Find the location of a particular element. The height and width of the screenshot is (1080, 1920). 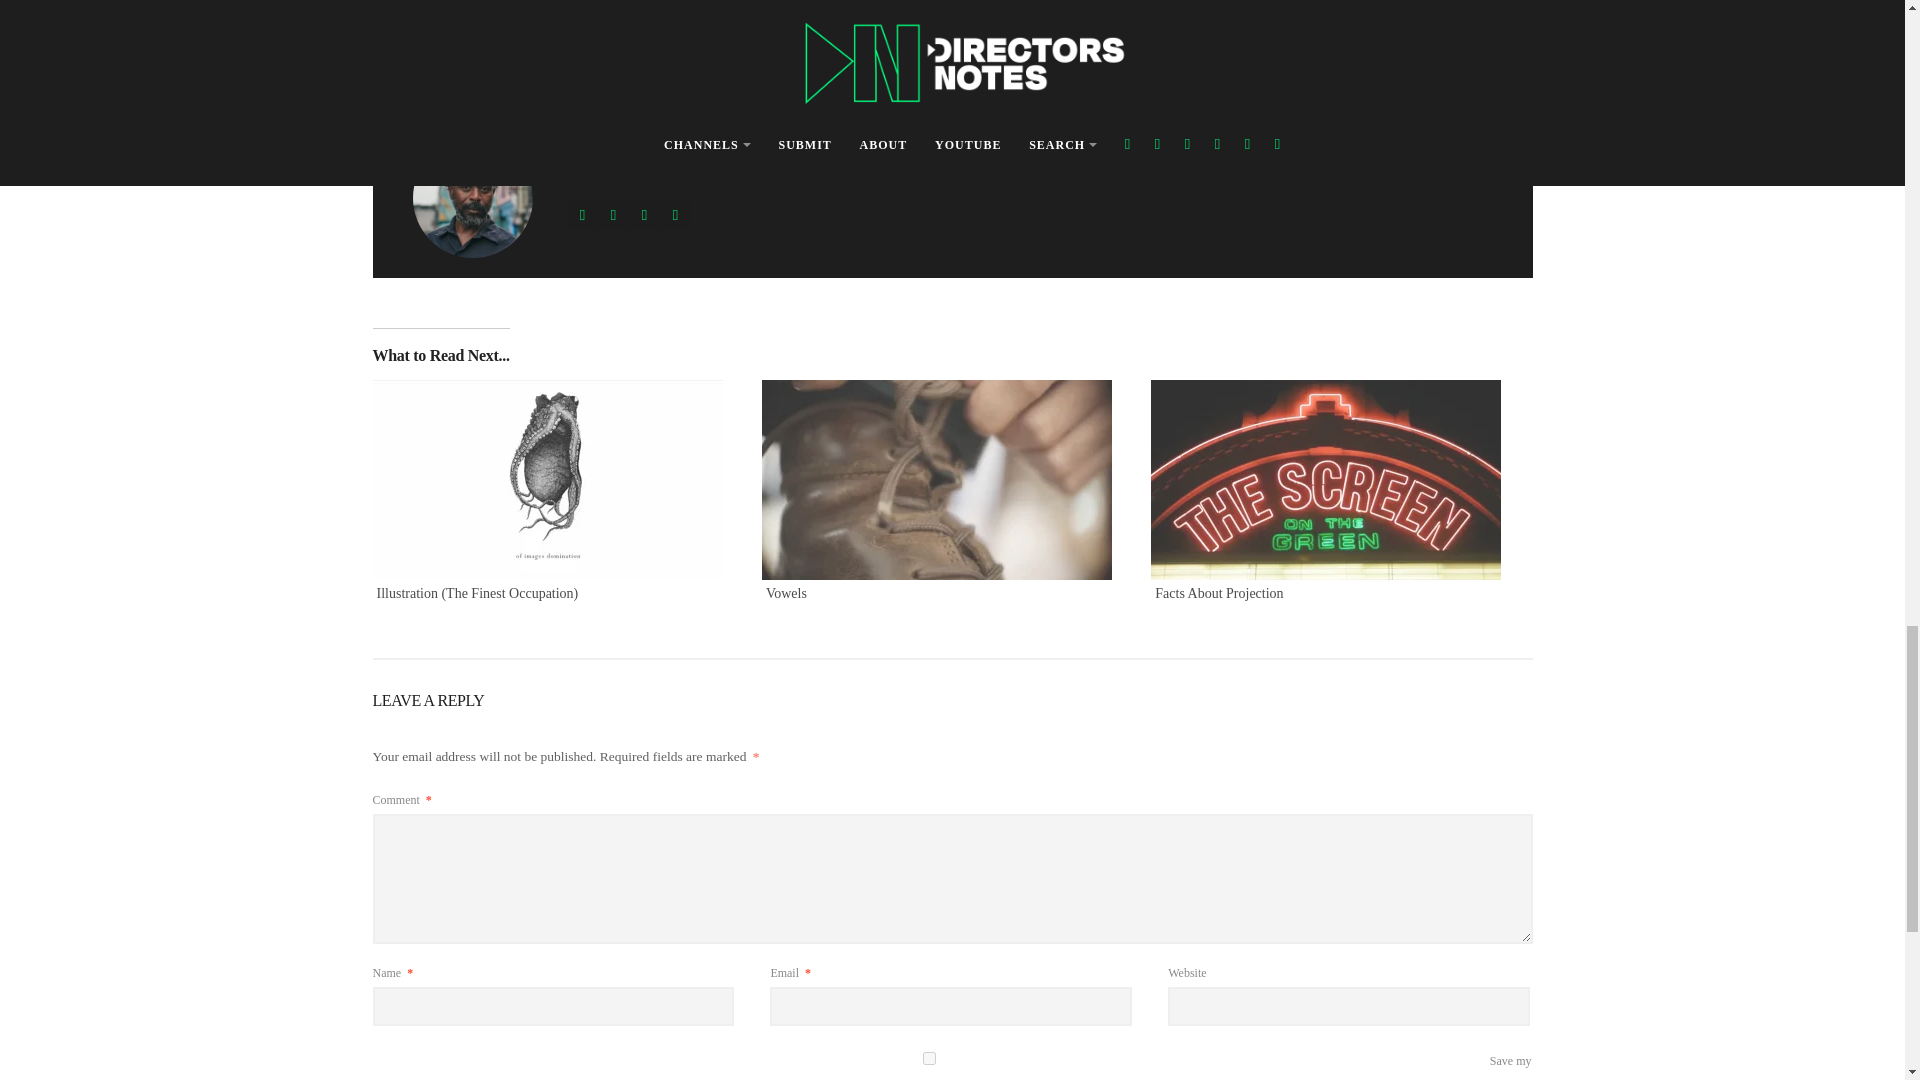

UK is located at coordinates (512, 40).